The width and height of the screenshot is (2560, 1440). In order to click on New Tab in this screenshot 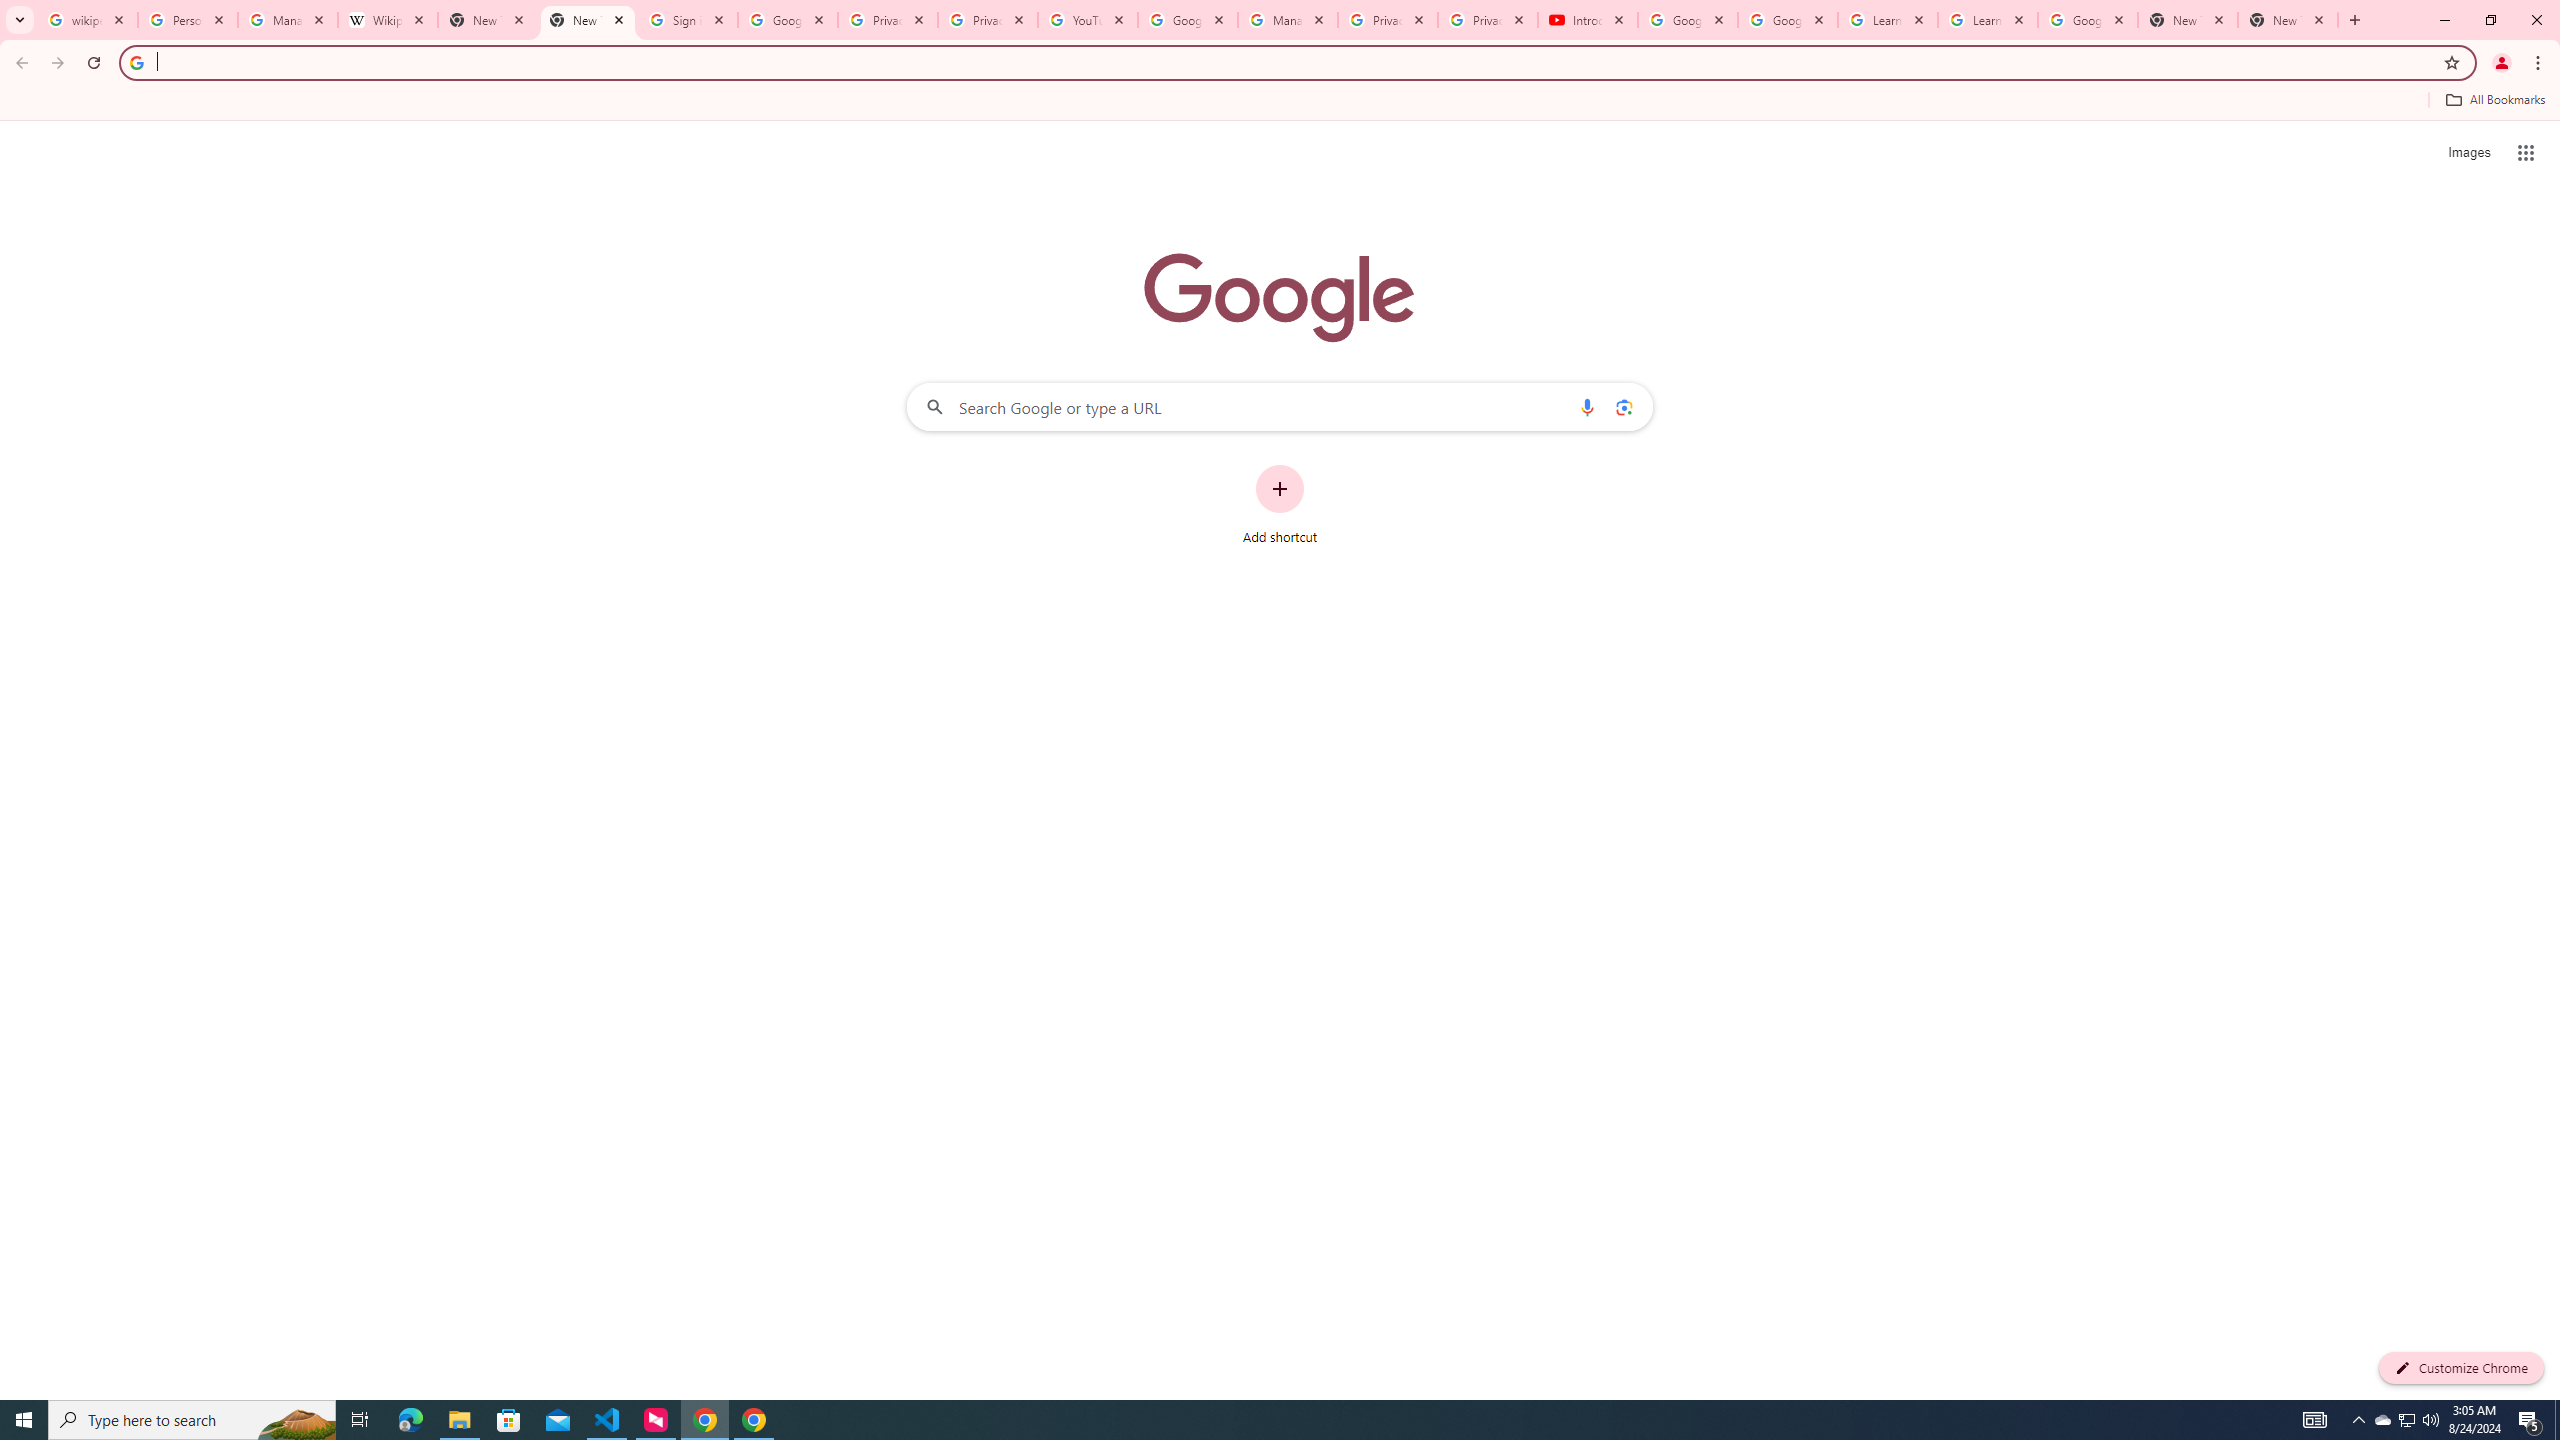, I will do `click(2188, 20)`.